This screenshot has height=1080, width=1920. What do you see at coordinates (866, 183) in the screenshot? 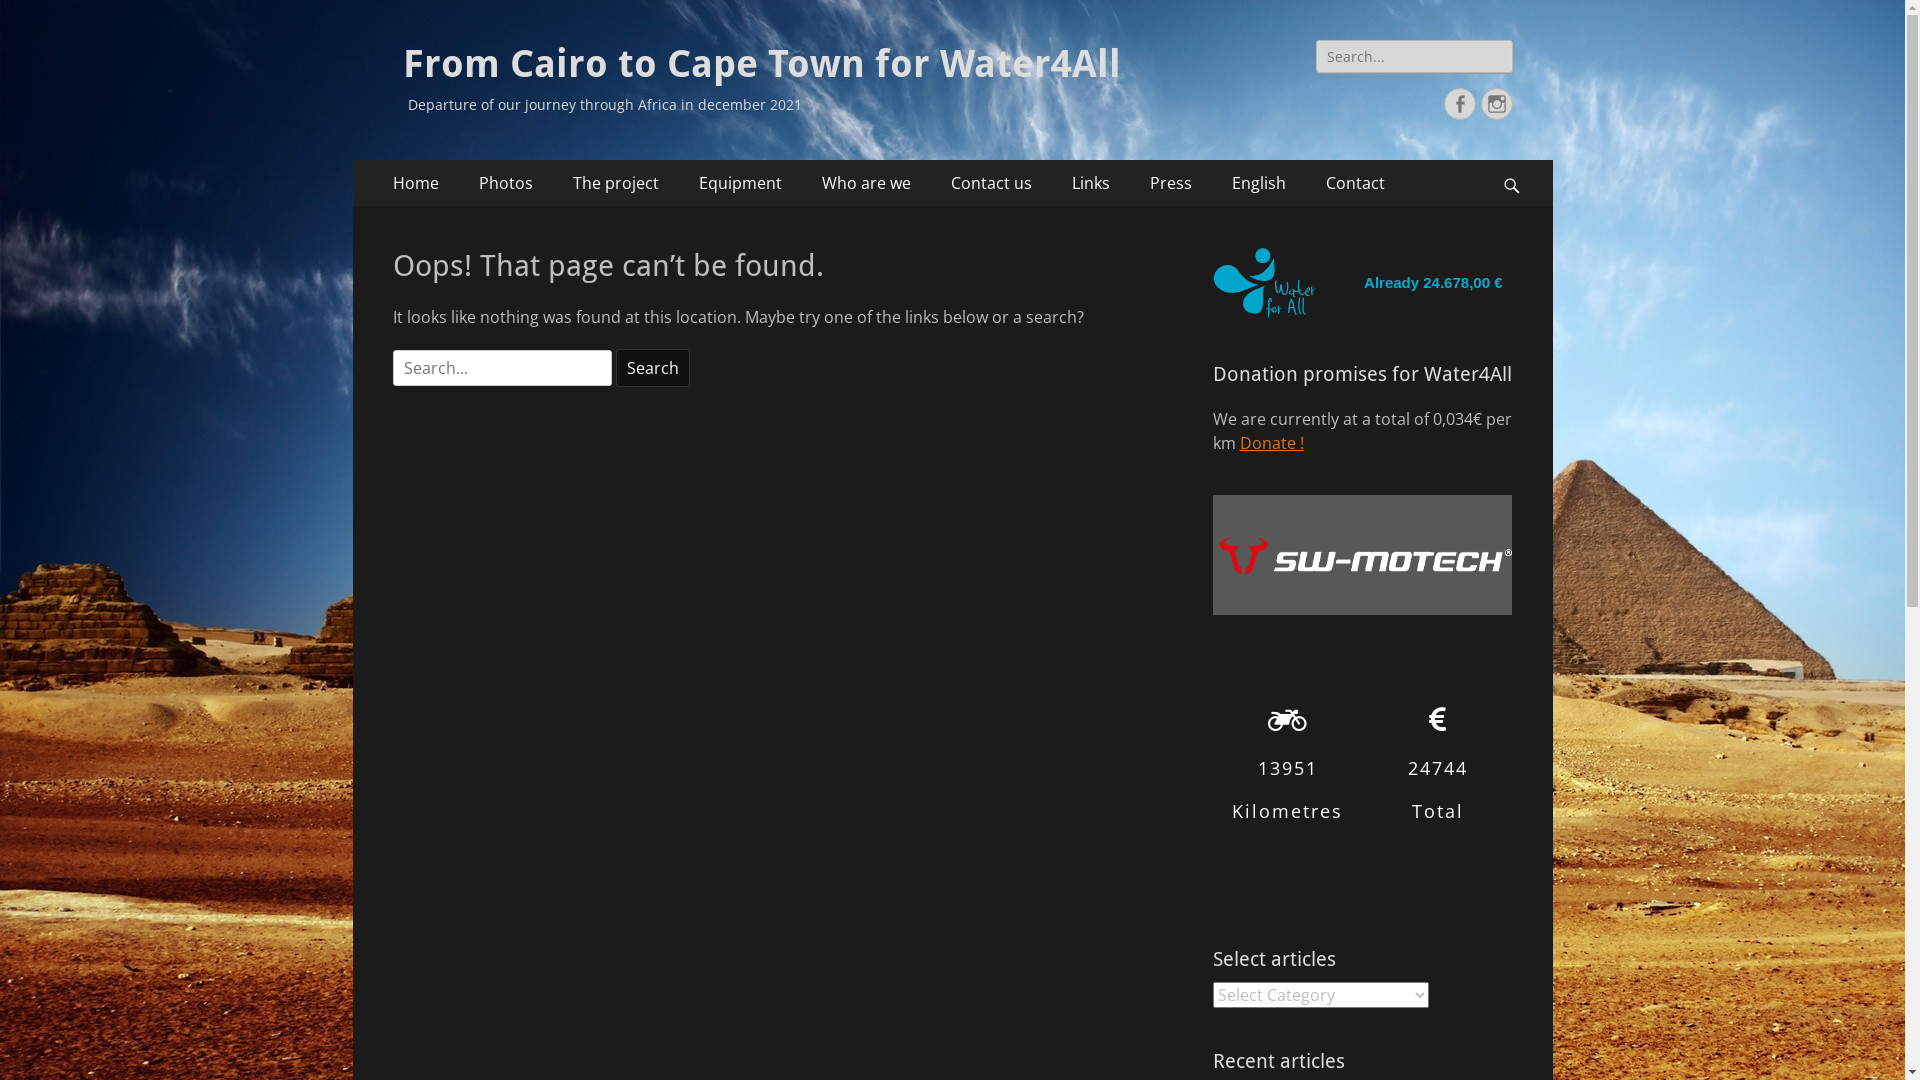
I see `Who are we` at bounding box center [866, 183].